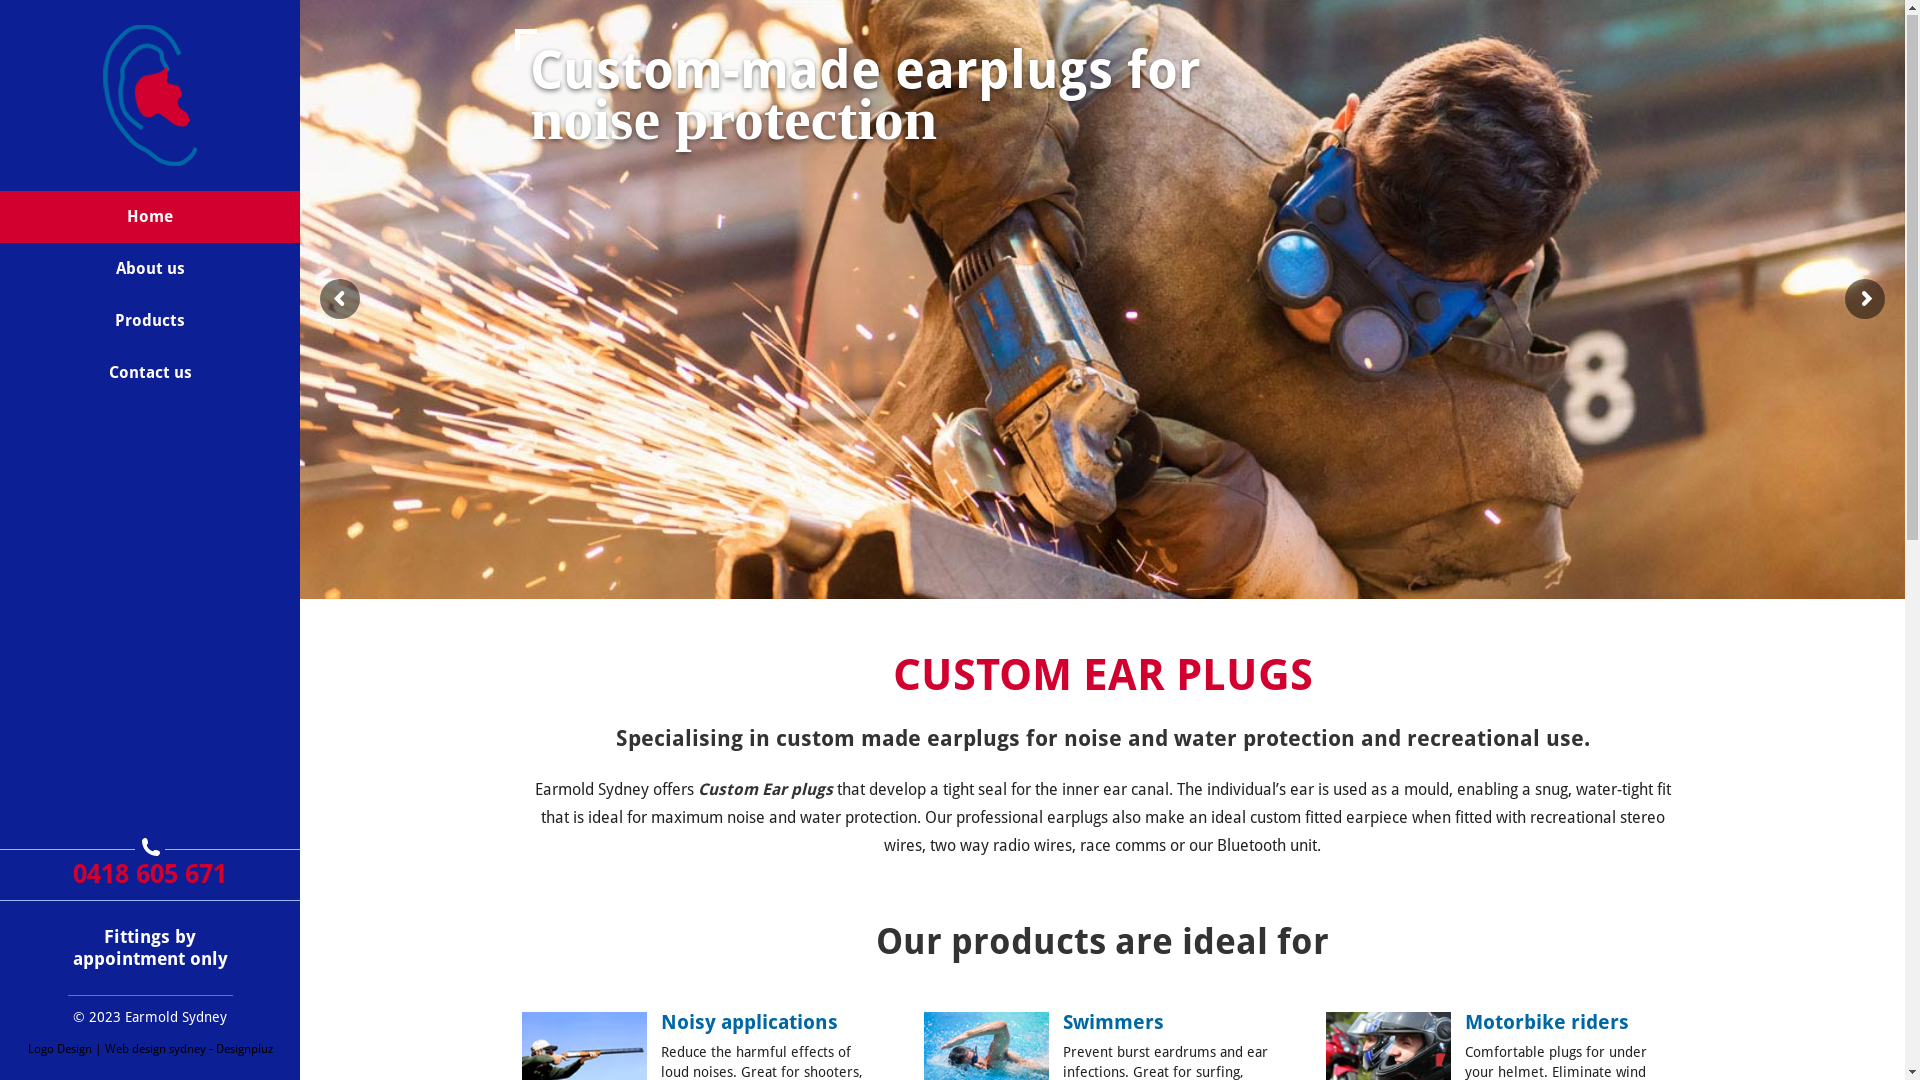 This screenshot has height=1080, width=1920. I want to click on Contact us, so click(150, 374).